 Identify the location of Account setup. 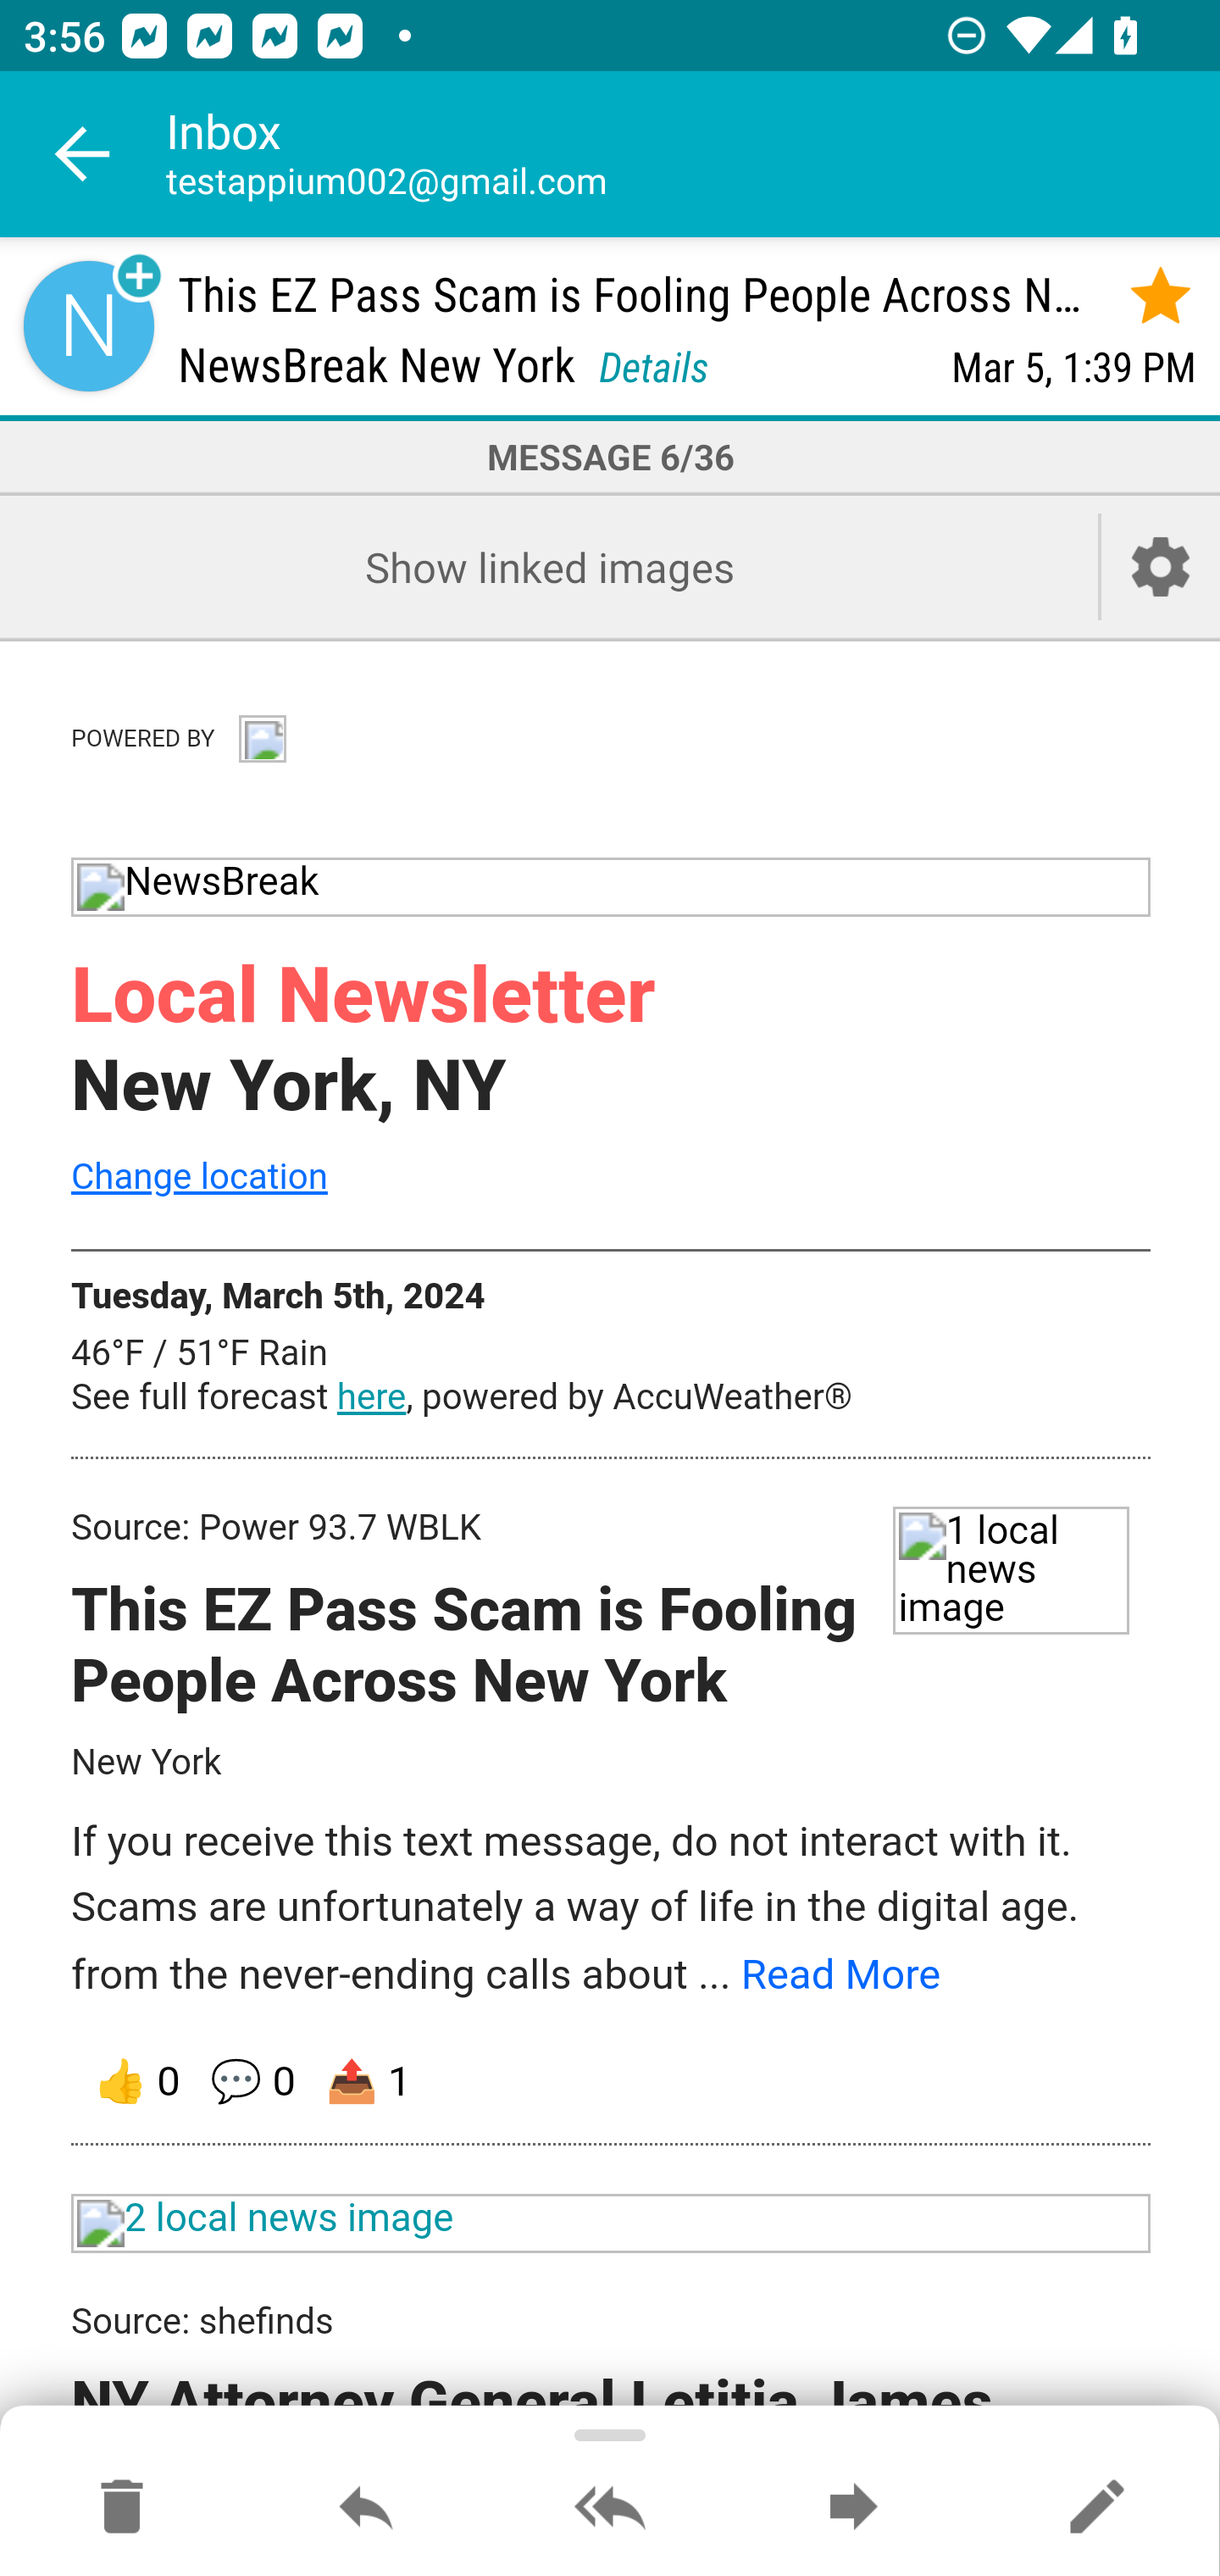
(1161, 566).